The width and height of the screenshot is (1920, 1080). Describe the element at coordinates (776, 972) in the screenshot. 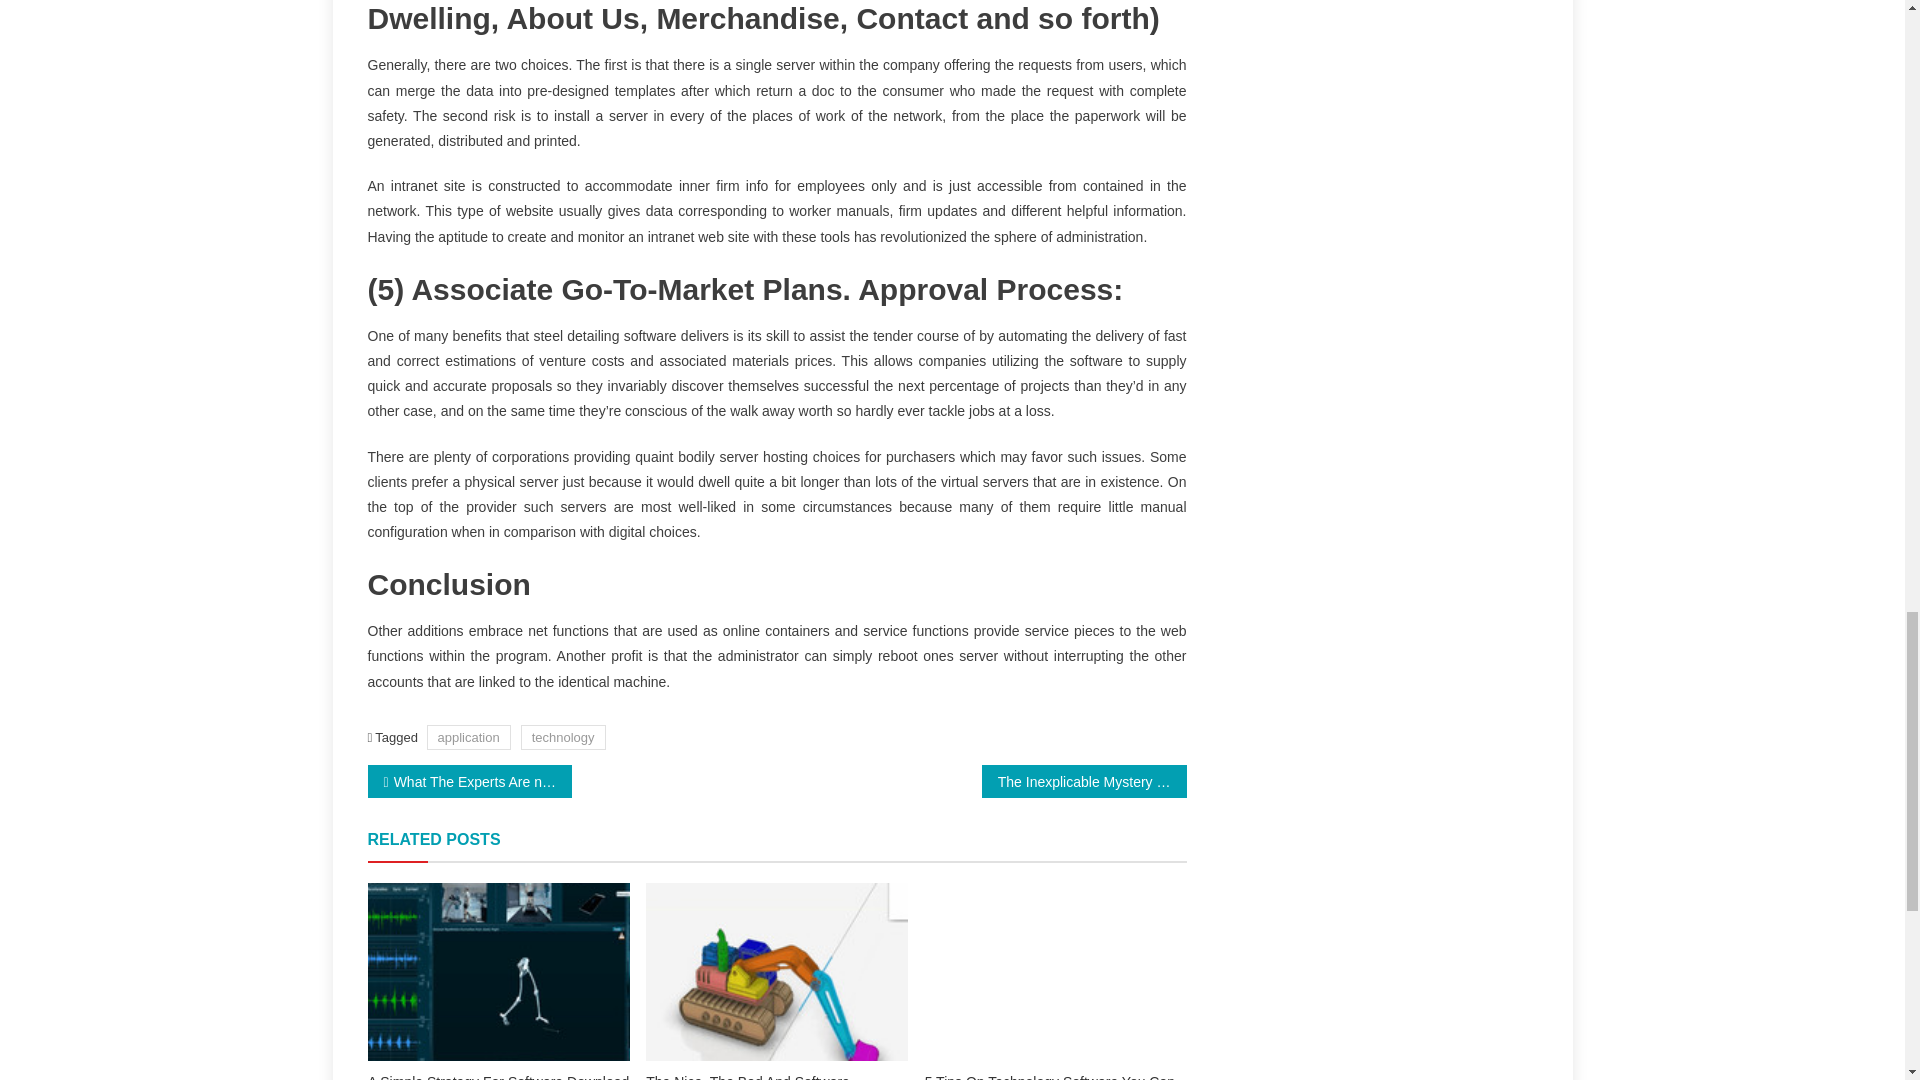

I see `The Nice, The Bad and Software Download` at that location.